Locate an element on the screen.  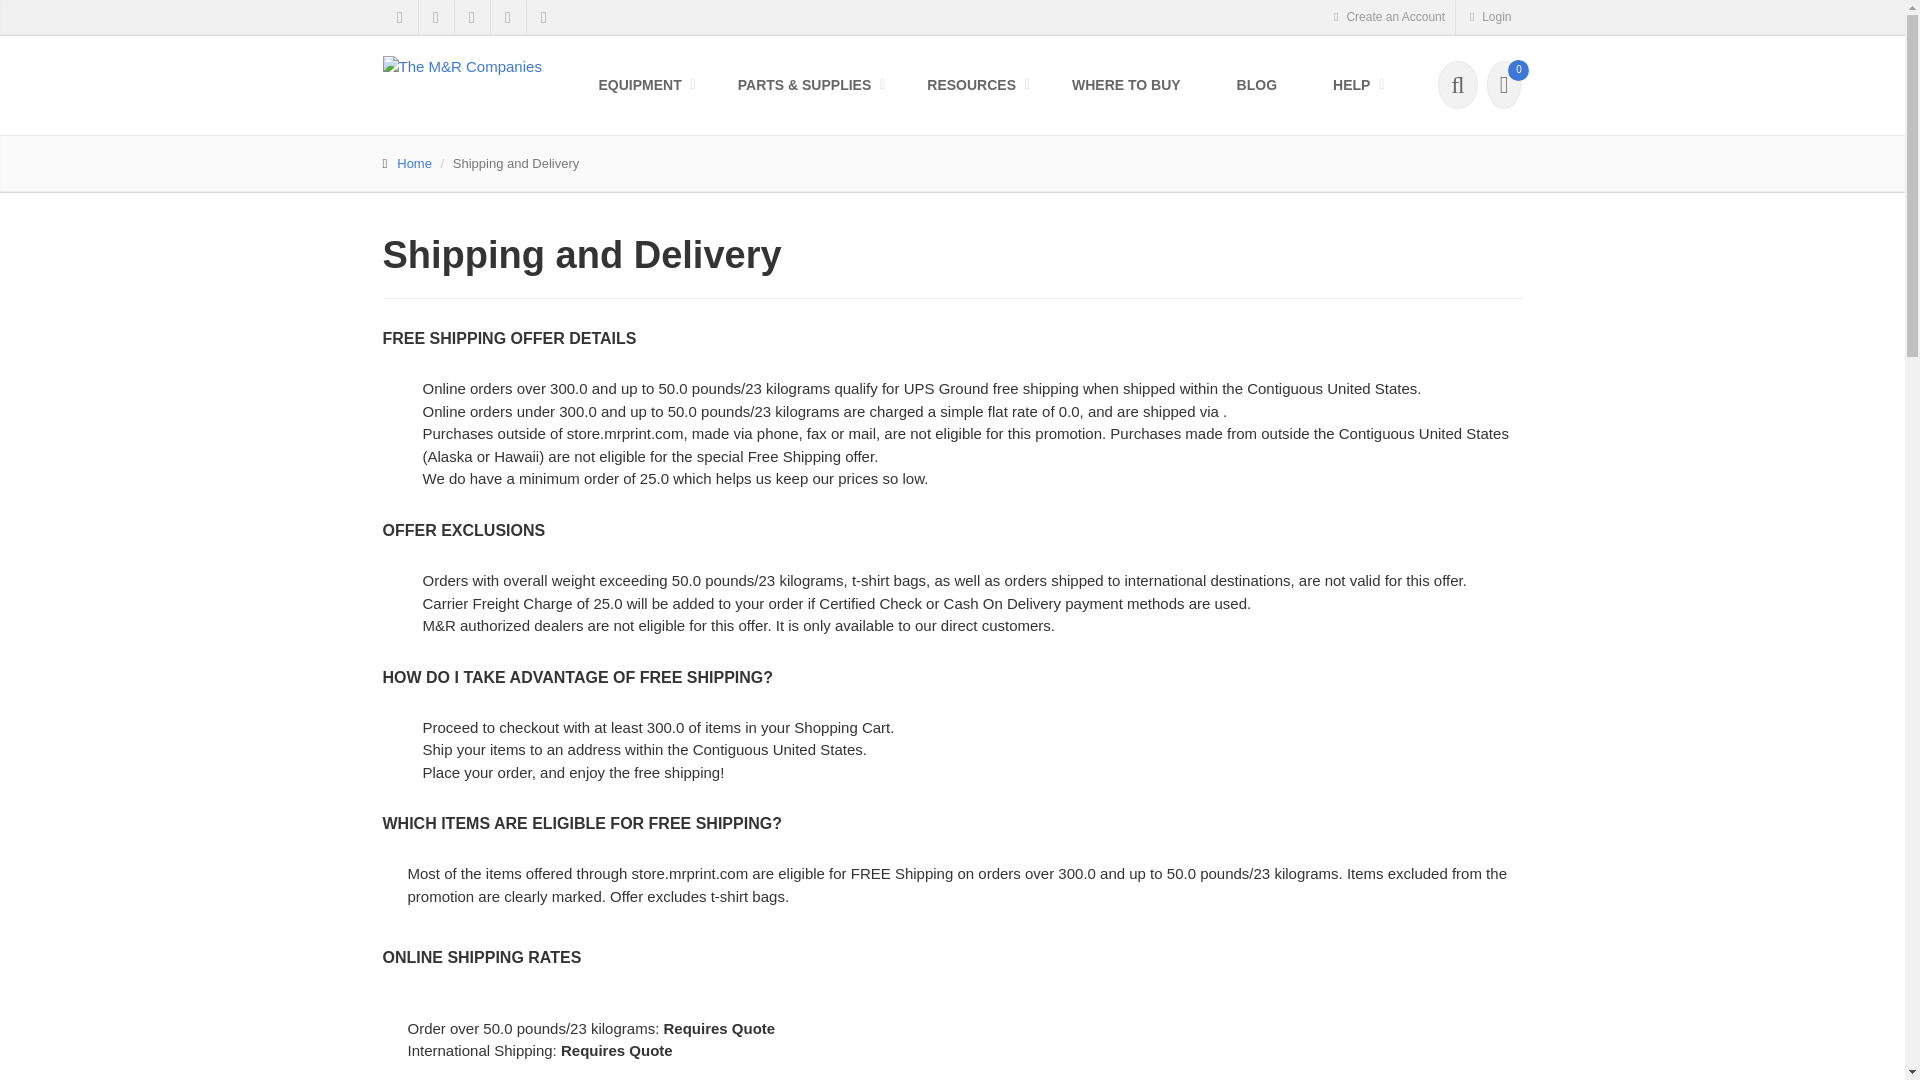
EQUIPMENT is located at coordinates (640, 84).